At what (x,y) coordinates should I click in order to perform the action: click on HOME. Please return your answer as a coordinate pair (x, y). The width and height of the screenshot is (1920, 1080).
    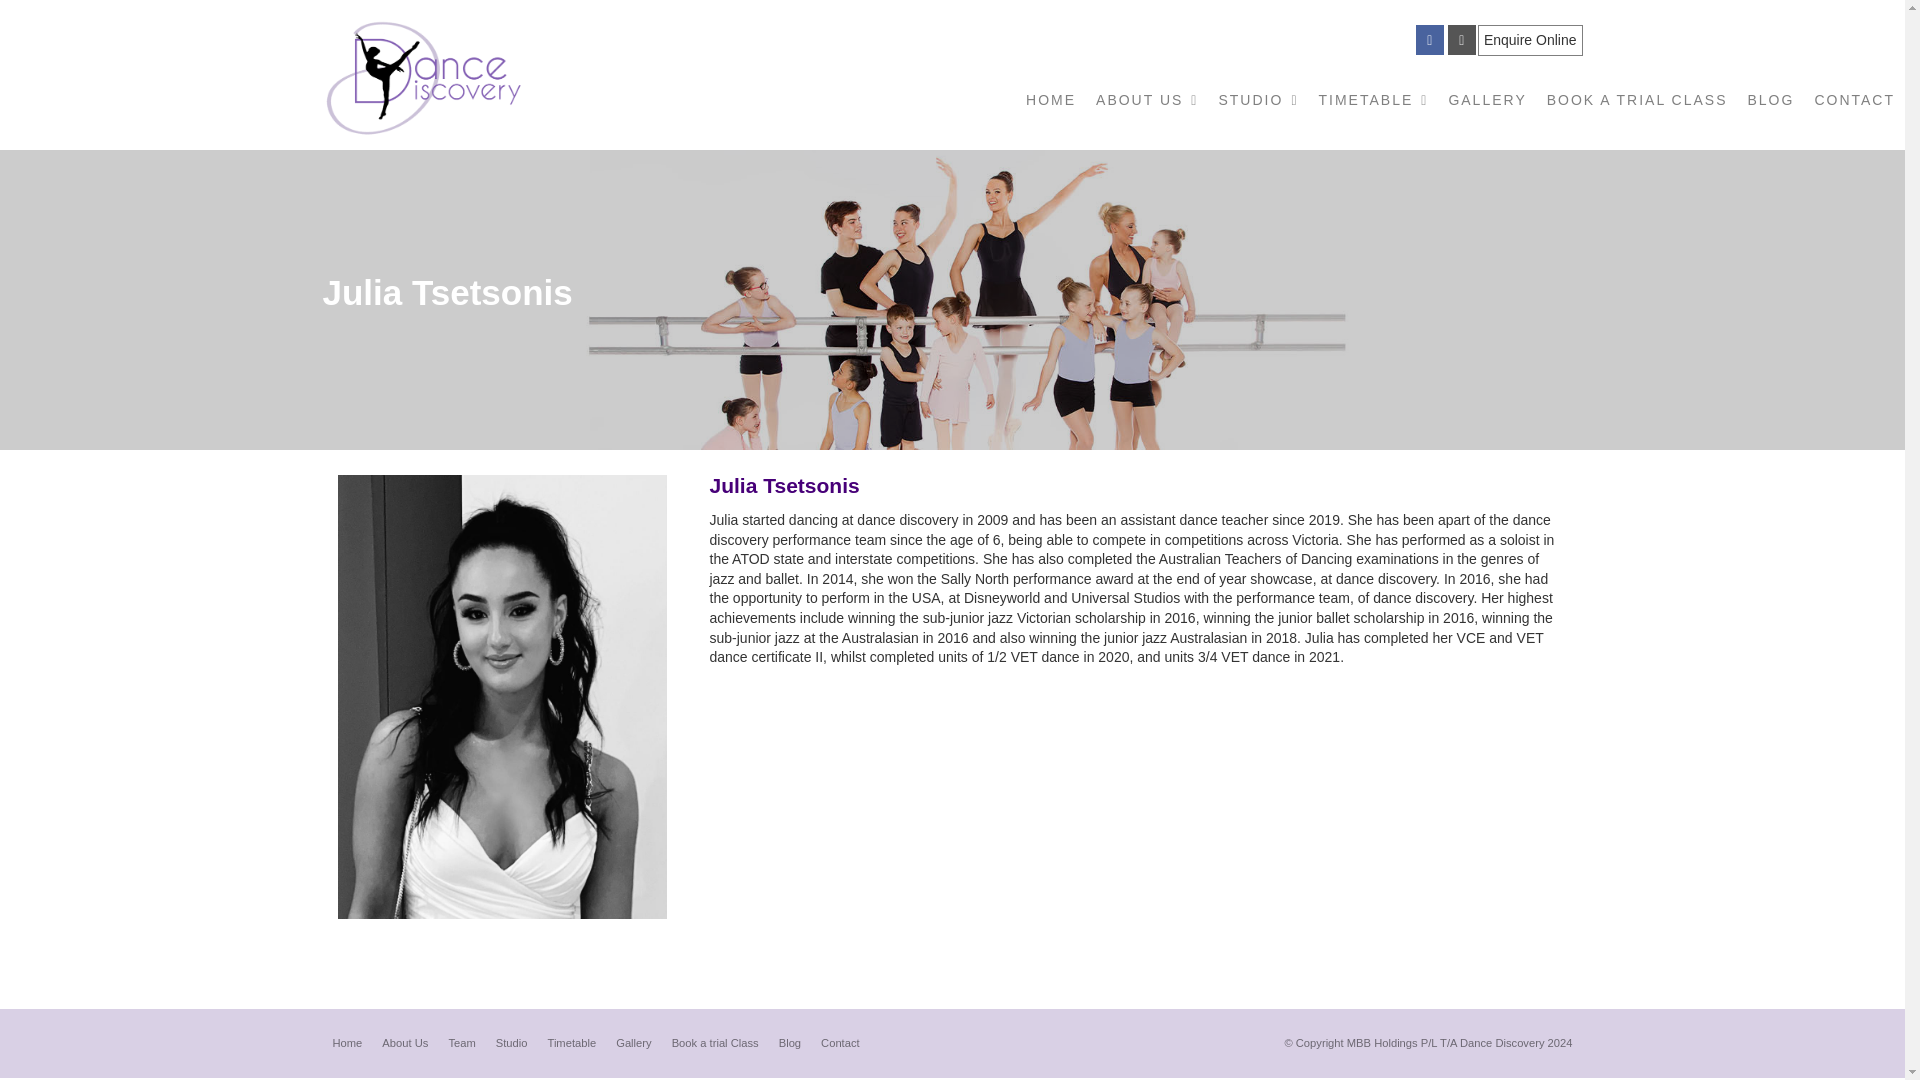
    Looking at the image, I should click on (1050, 100).